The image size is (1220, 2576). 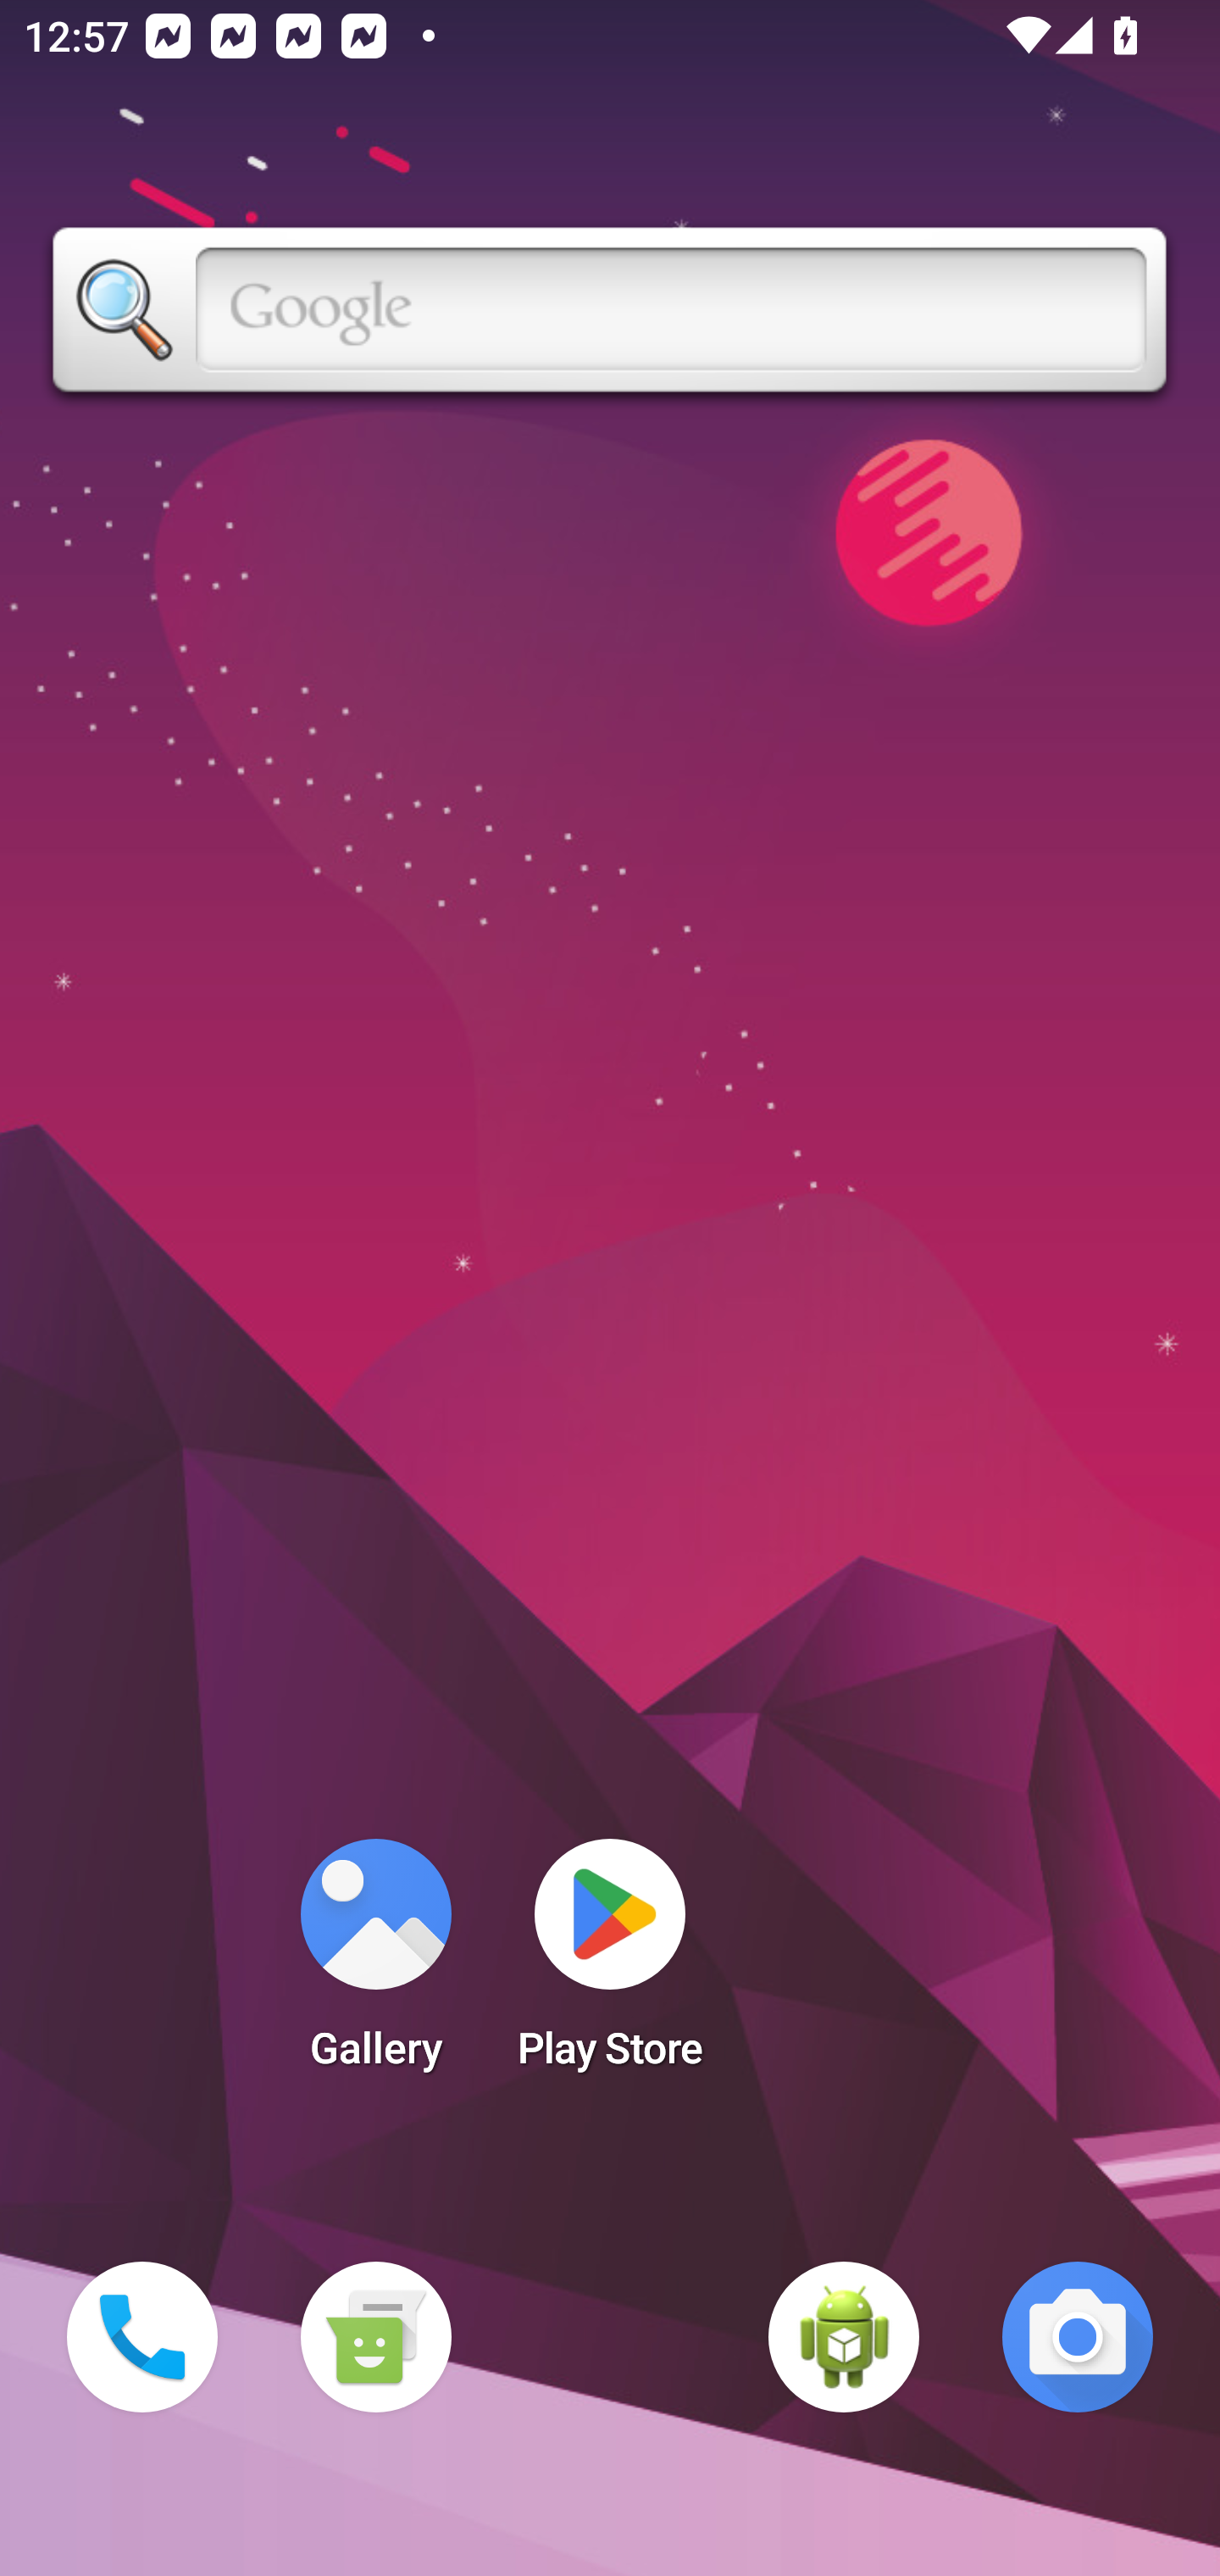 What do you see at coordinates (1078, 2337) in the screenshot?
I see `Camera` at bounding box center [1078, 2337].